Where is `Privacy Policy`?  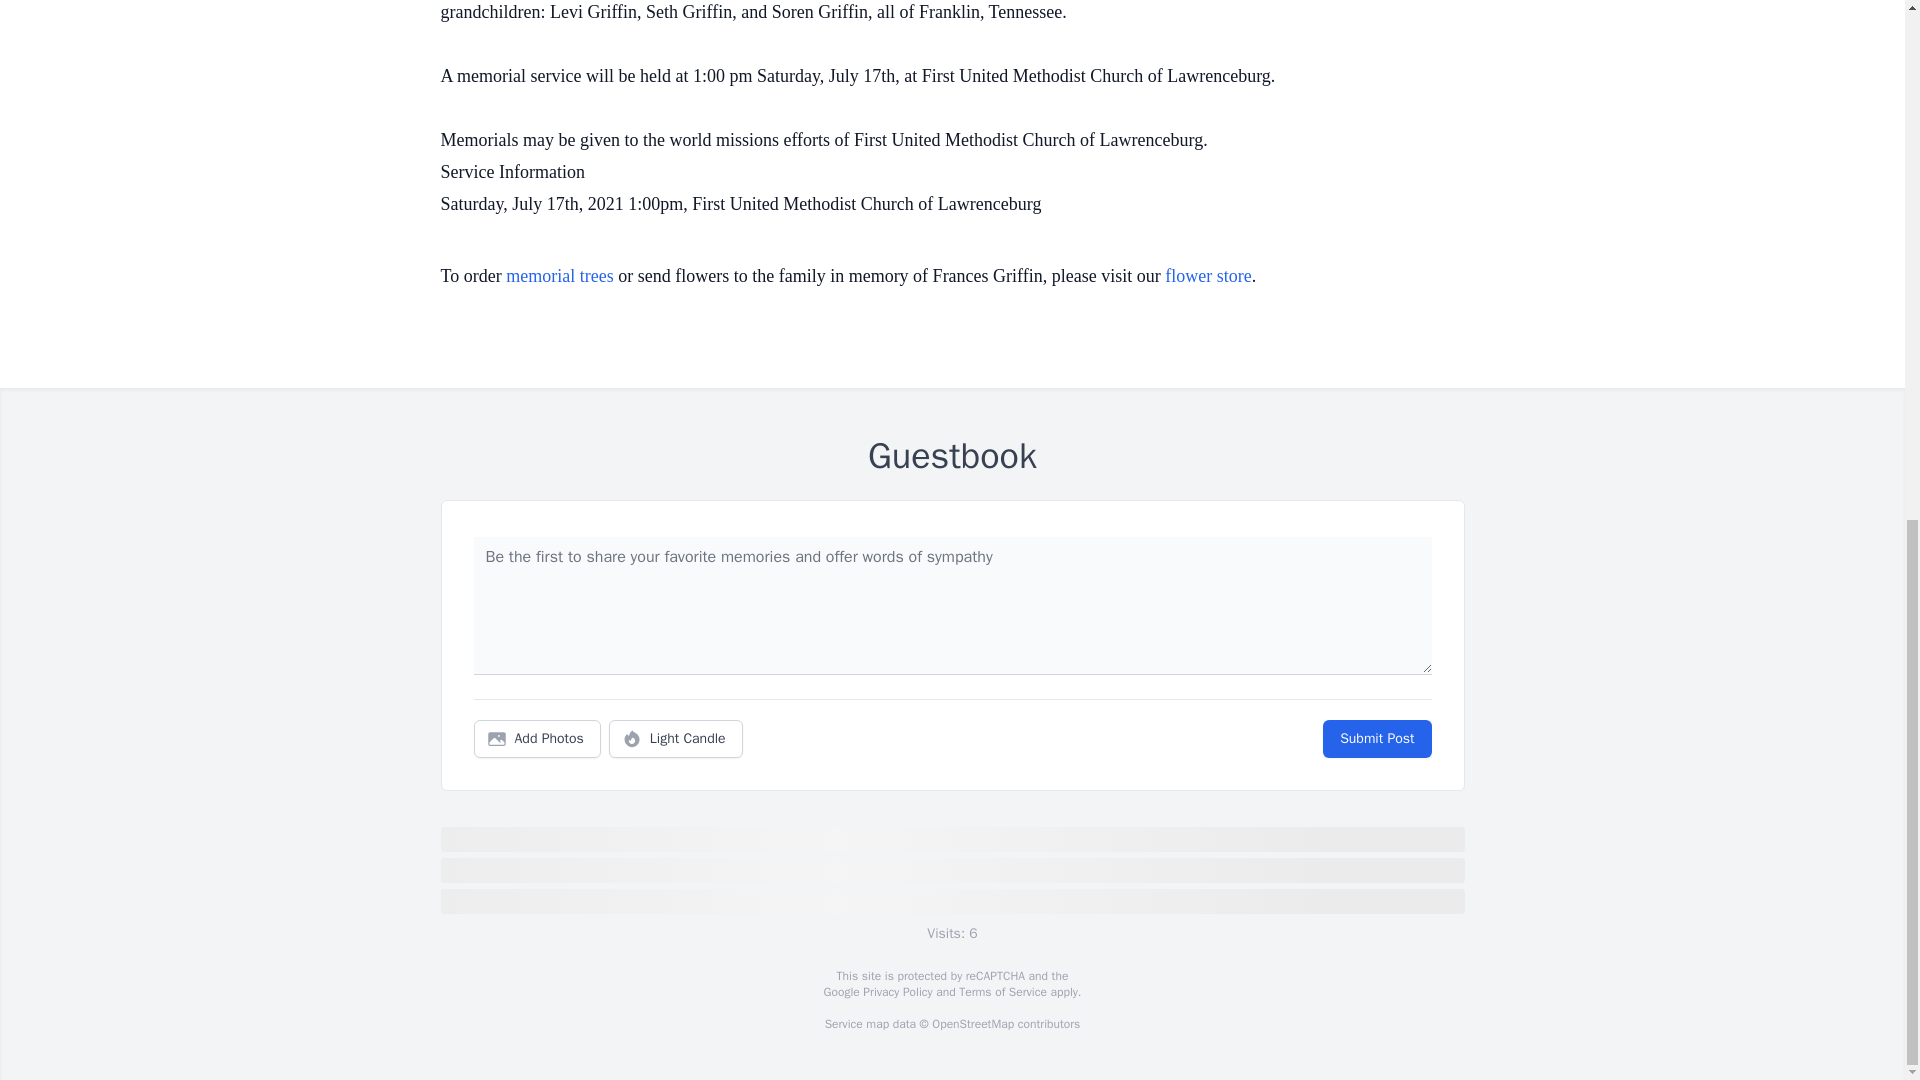
Privacy Policy is located at coordinates (896, 992).